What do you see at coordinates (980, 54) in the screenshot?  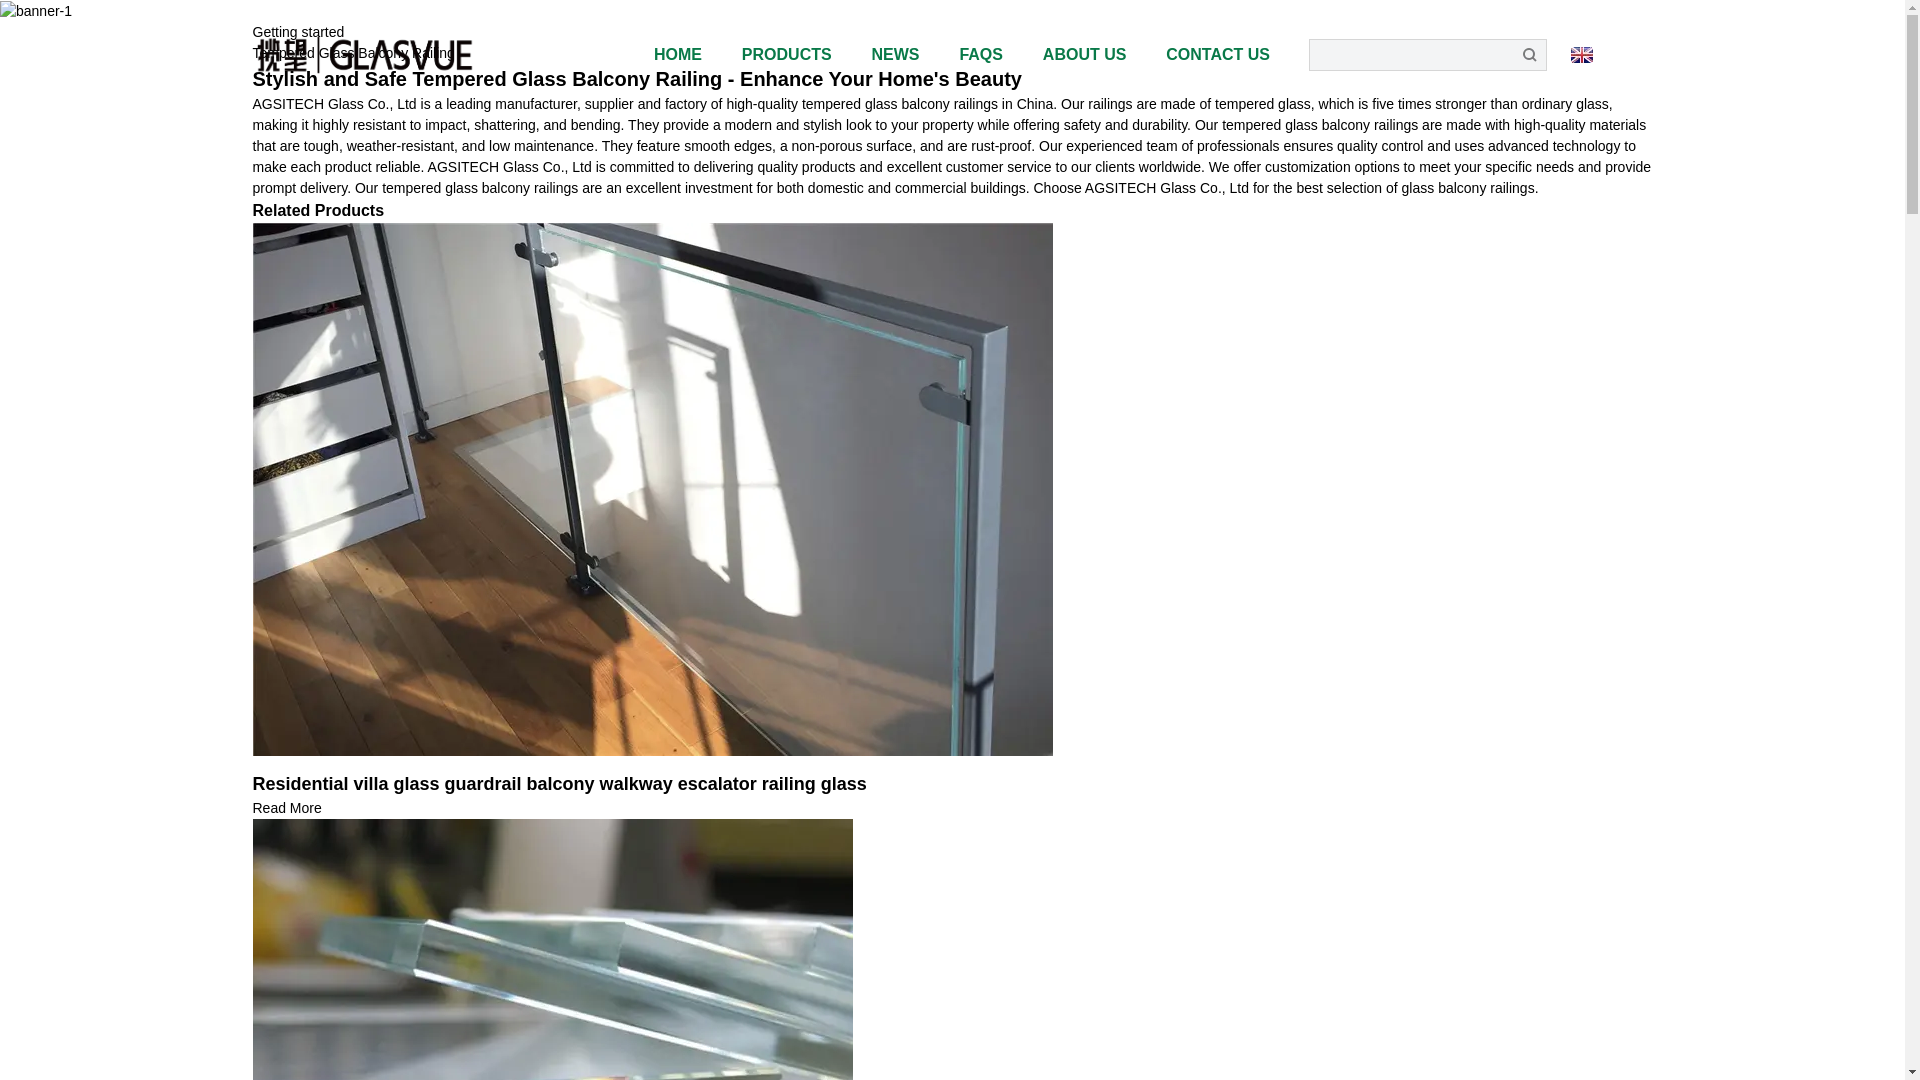 I see `FAQS` at bounding box center [980, 54].